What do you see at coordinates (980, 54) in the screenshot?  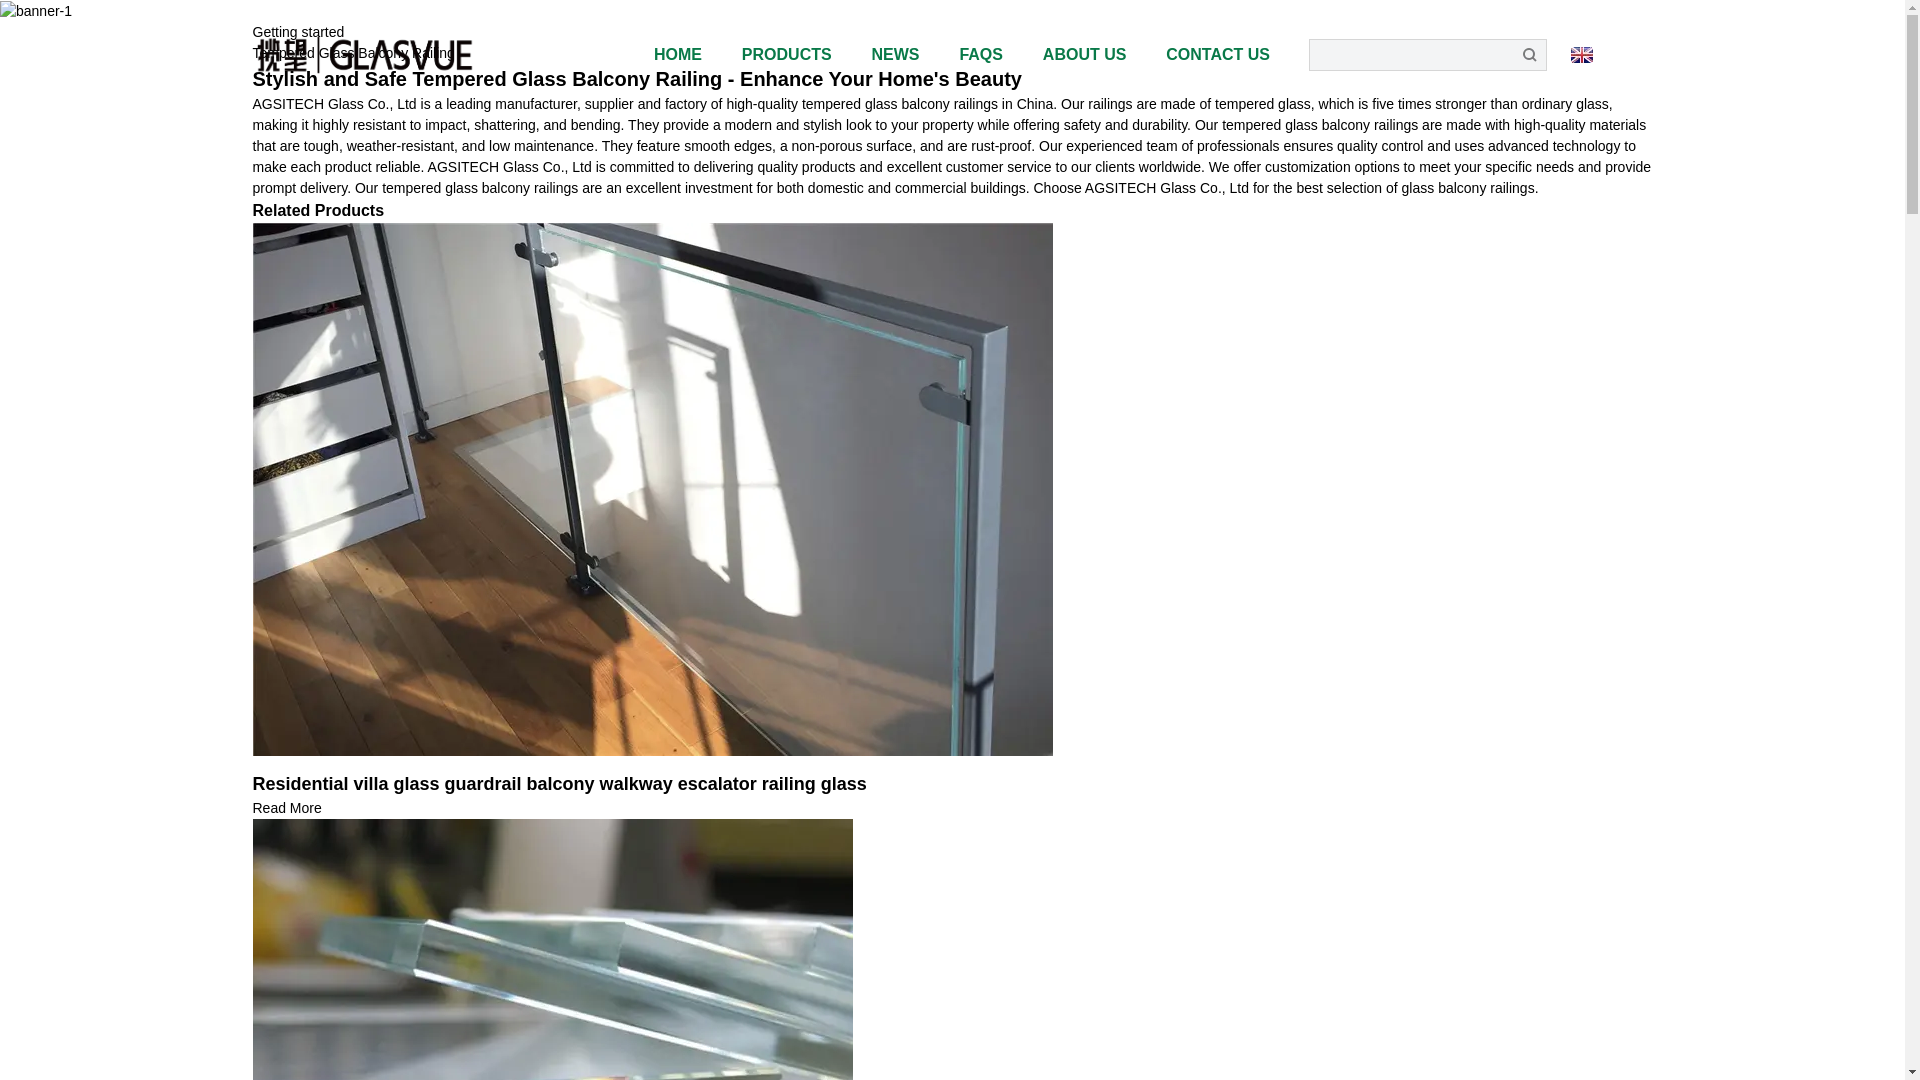 I see `FAQS` at bounding box center [980, 54].